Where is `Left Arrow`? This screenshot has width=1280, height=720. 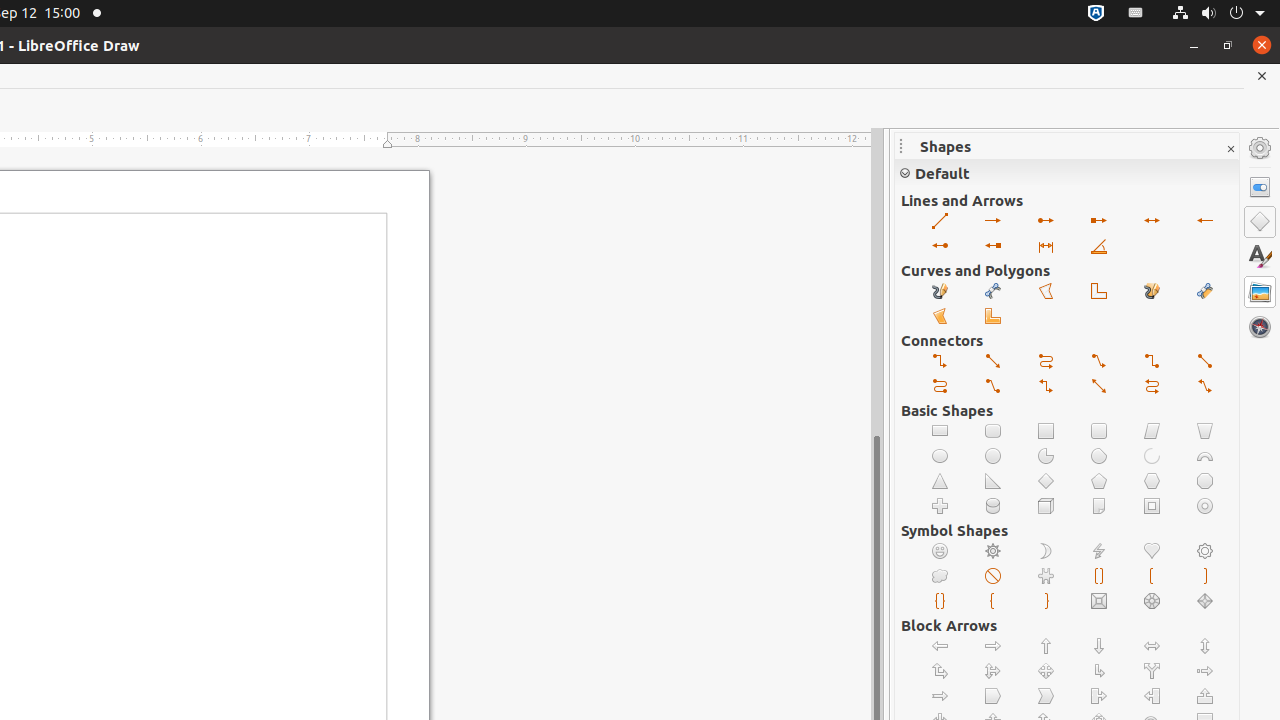
Left Arrow is located at coordinates (940, 646).